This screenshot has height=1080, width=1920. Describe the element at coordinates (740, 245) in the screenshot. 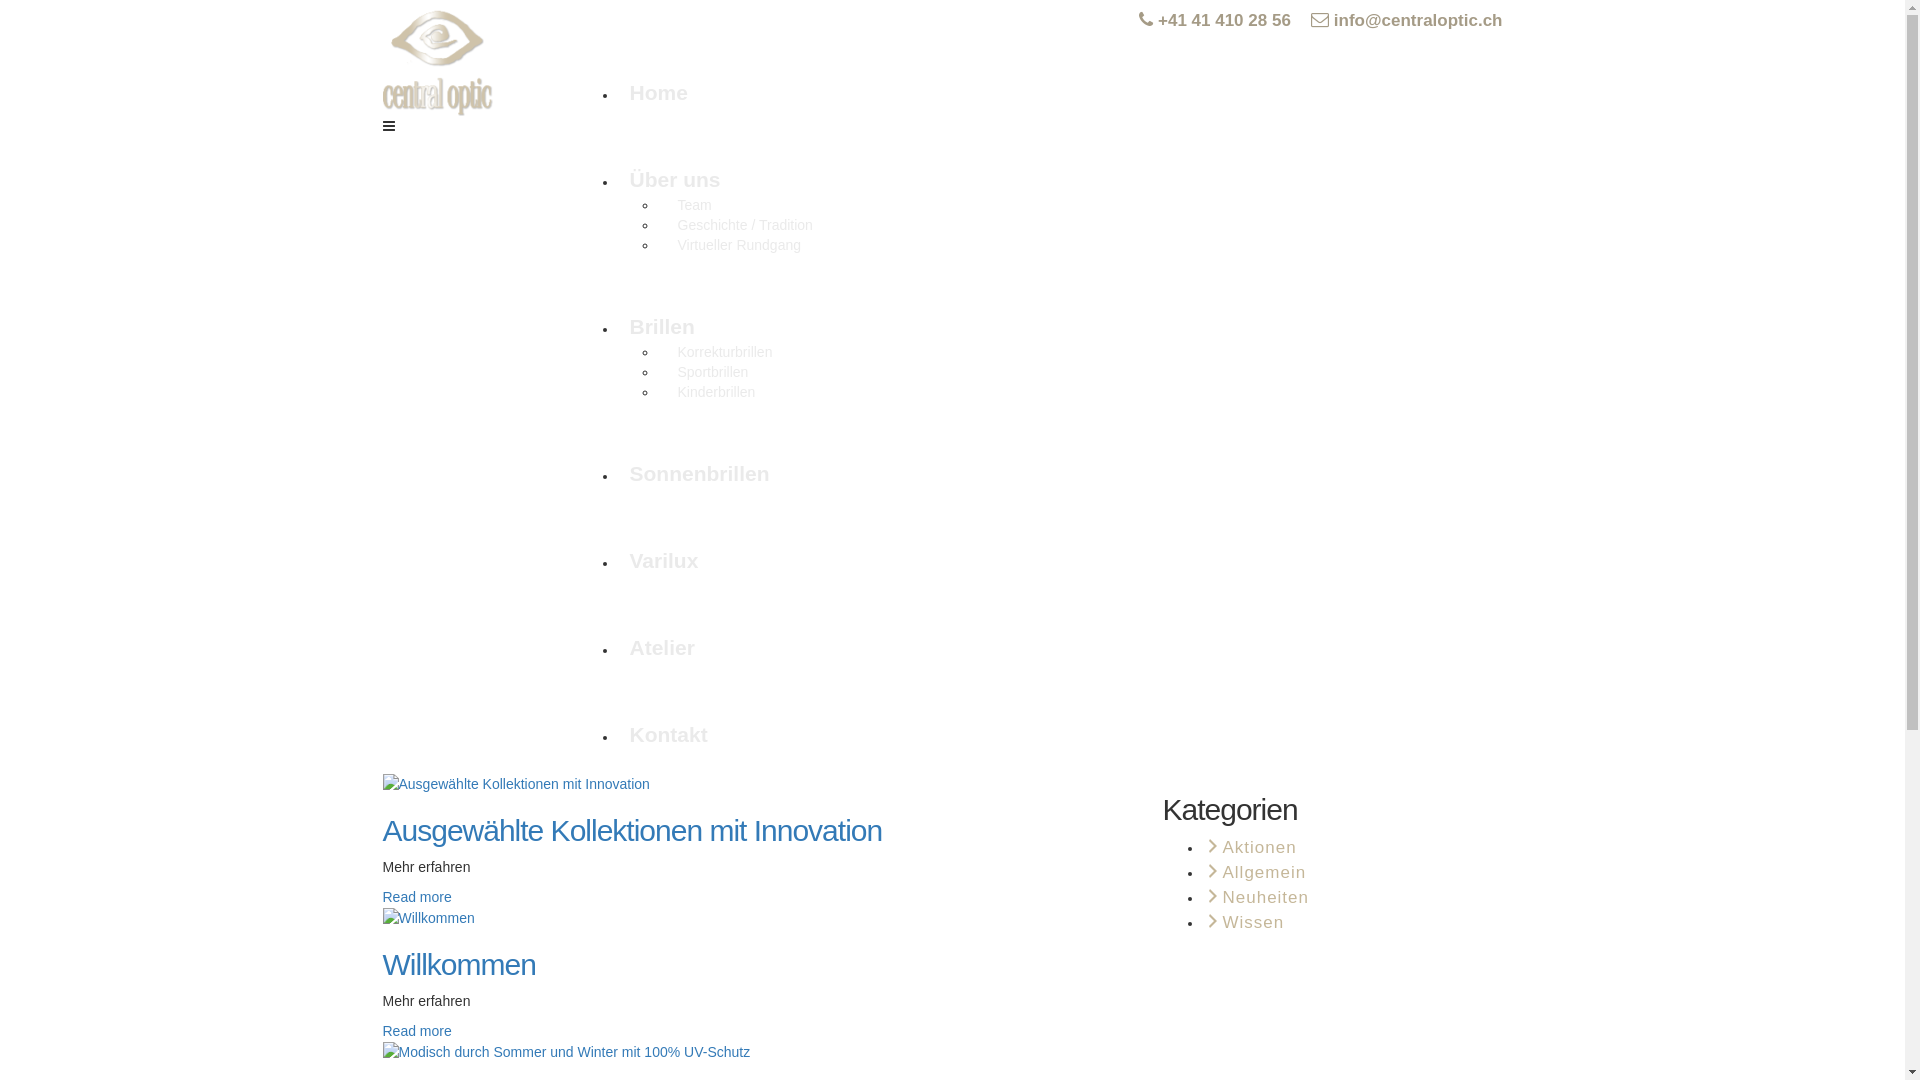

I see `Virtueller Rundgang` at that location.